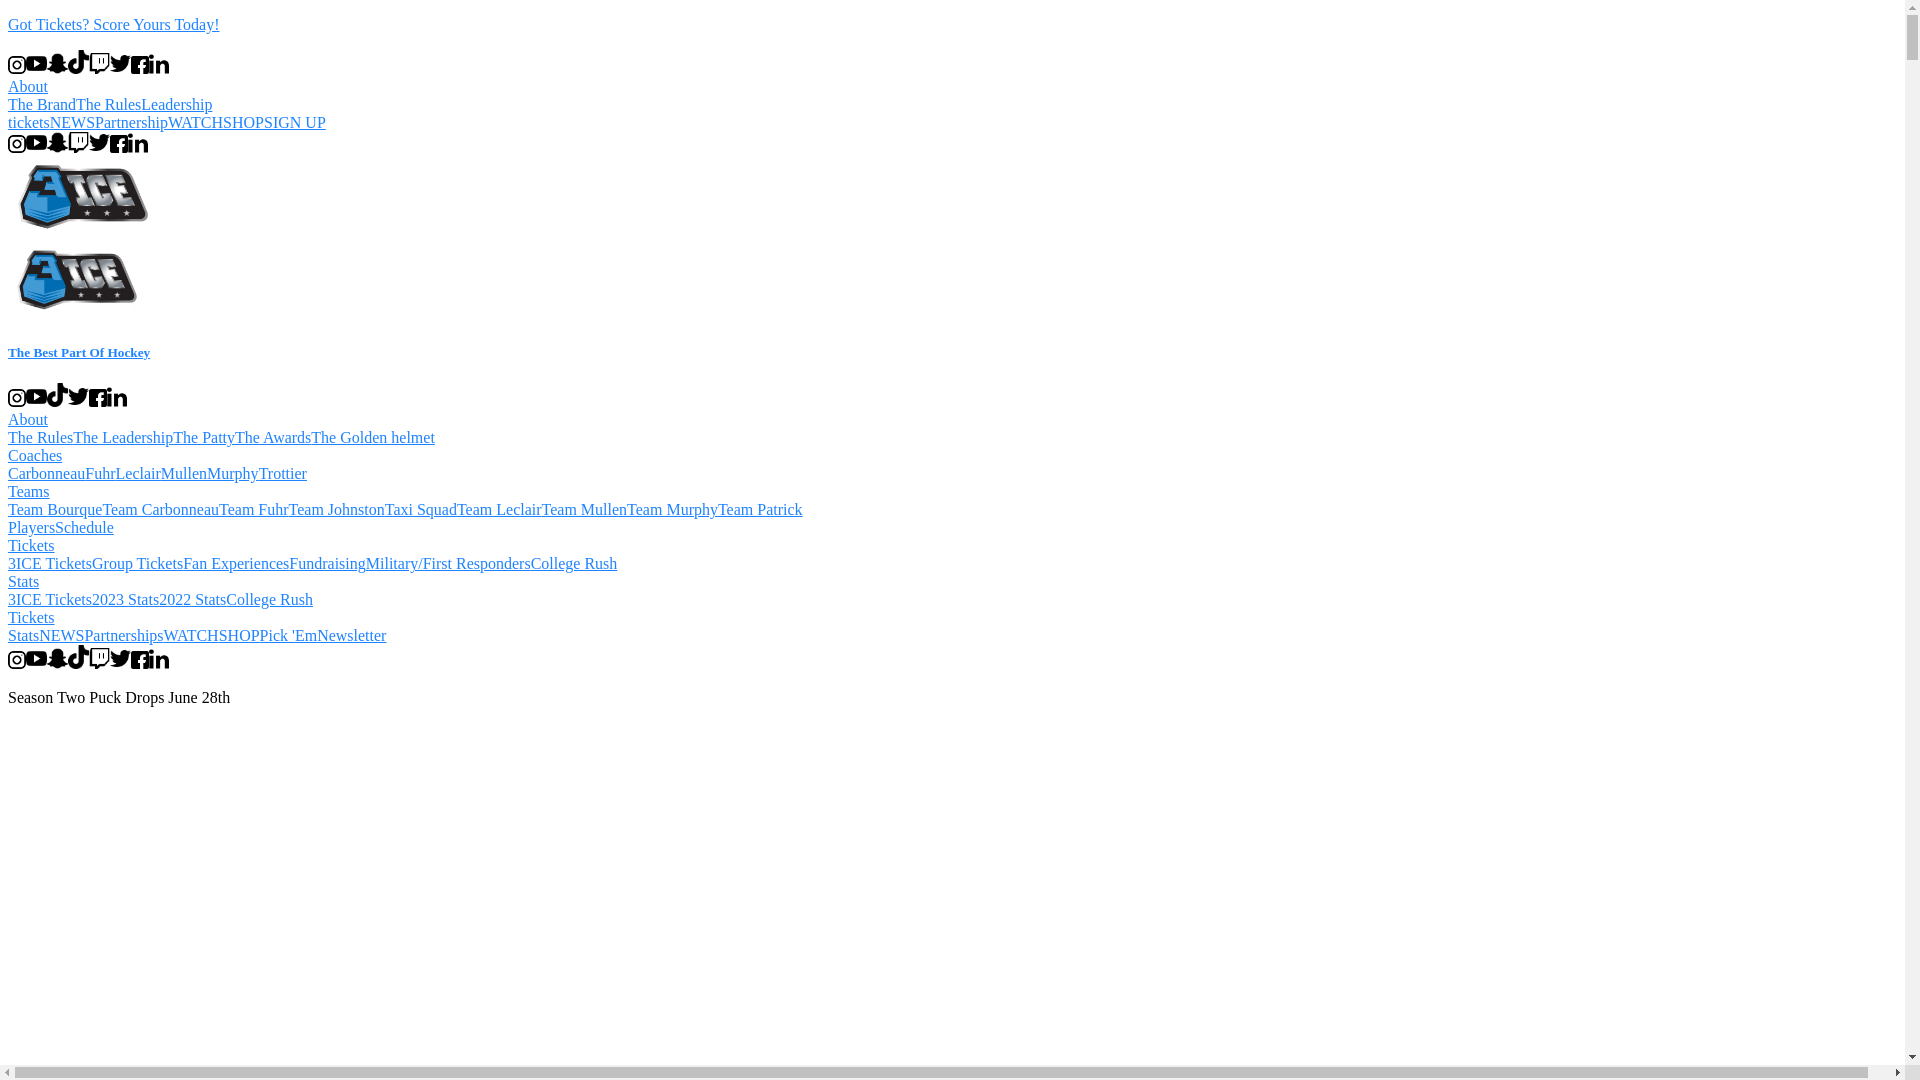  Describe the element at coordinates (327, 564) in the screenshot. I see `Fundraising` at that location.